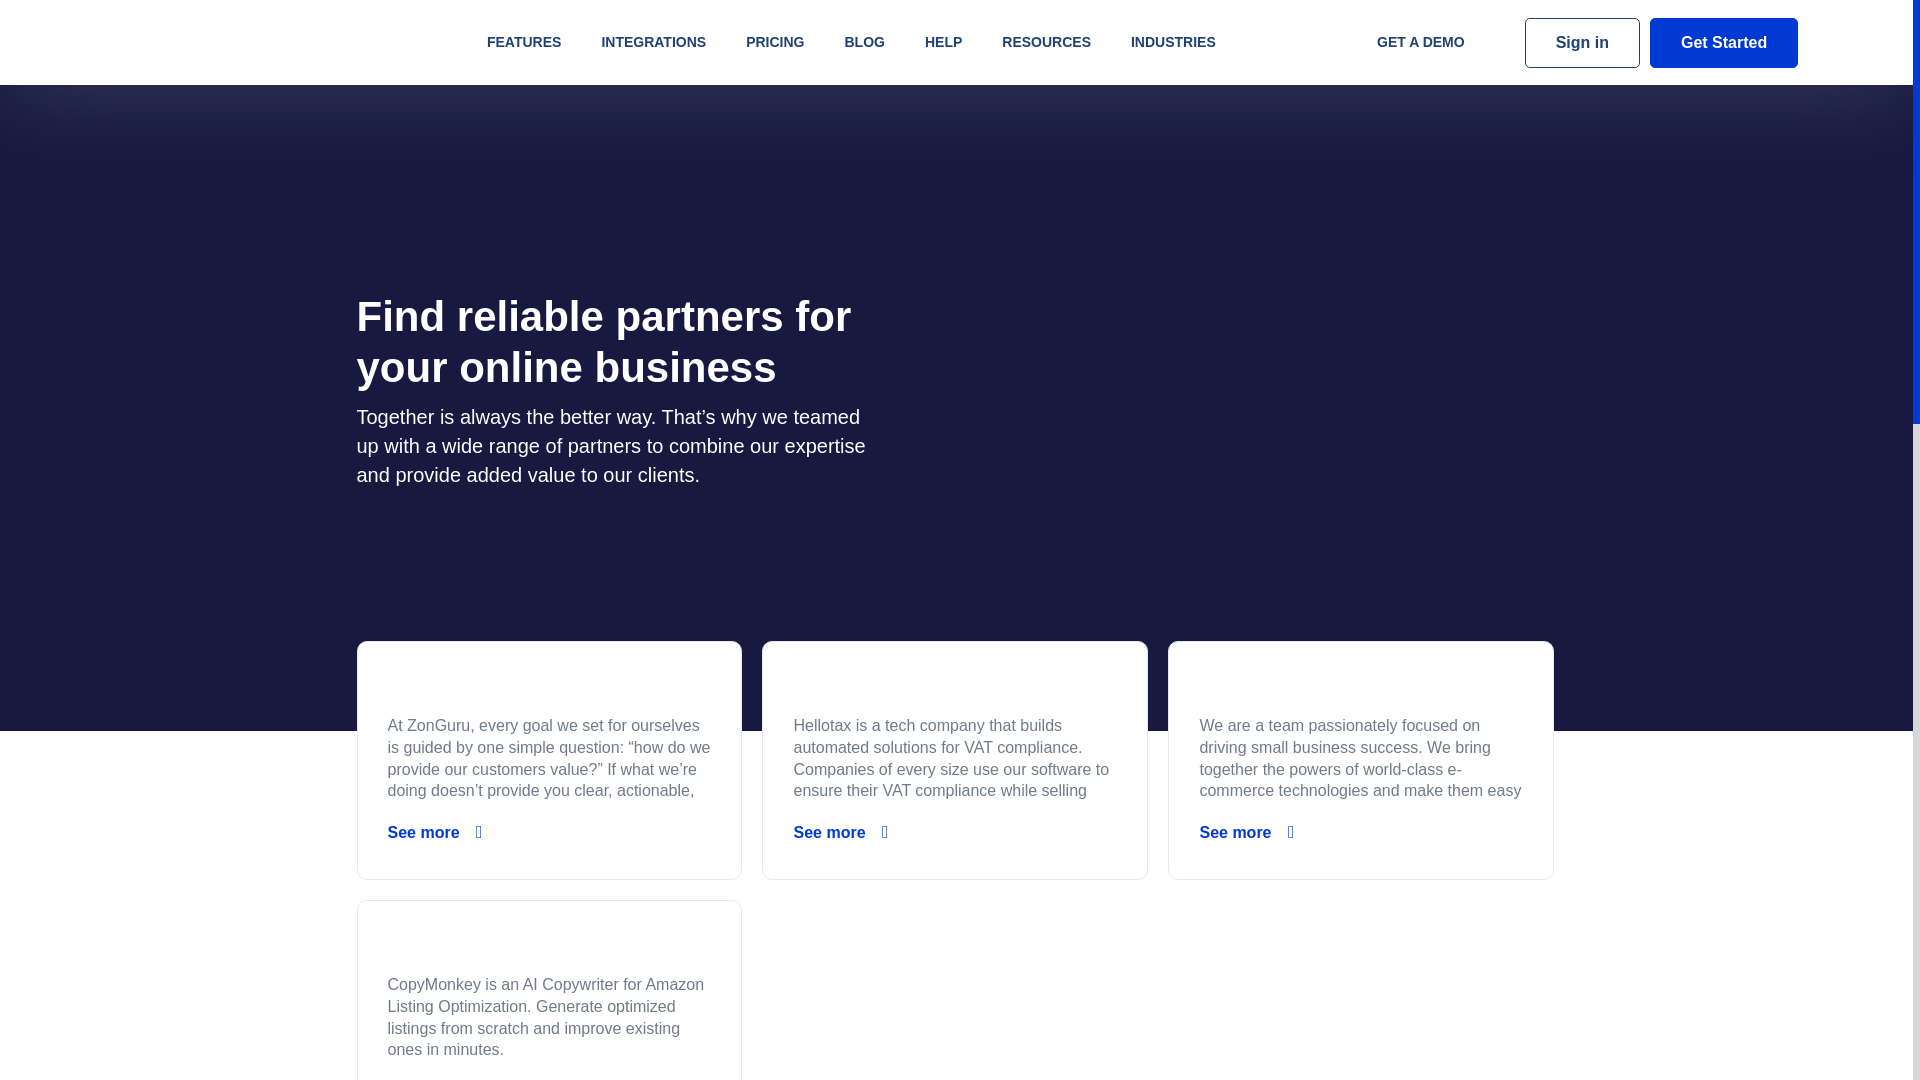 Image resolution: width=1920 pixels, height=1080 pixels. Describe the element at coordinates (864, 42) in the screenshot. I see `BLOG` at that location.